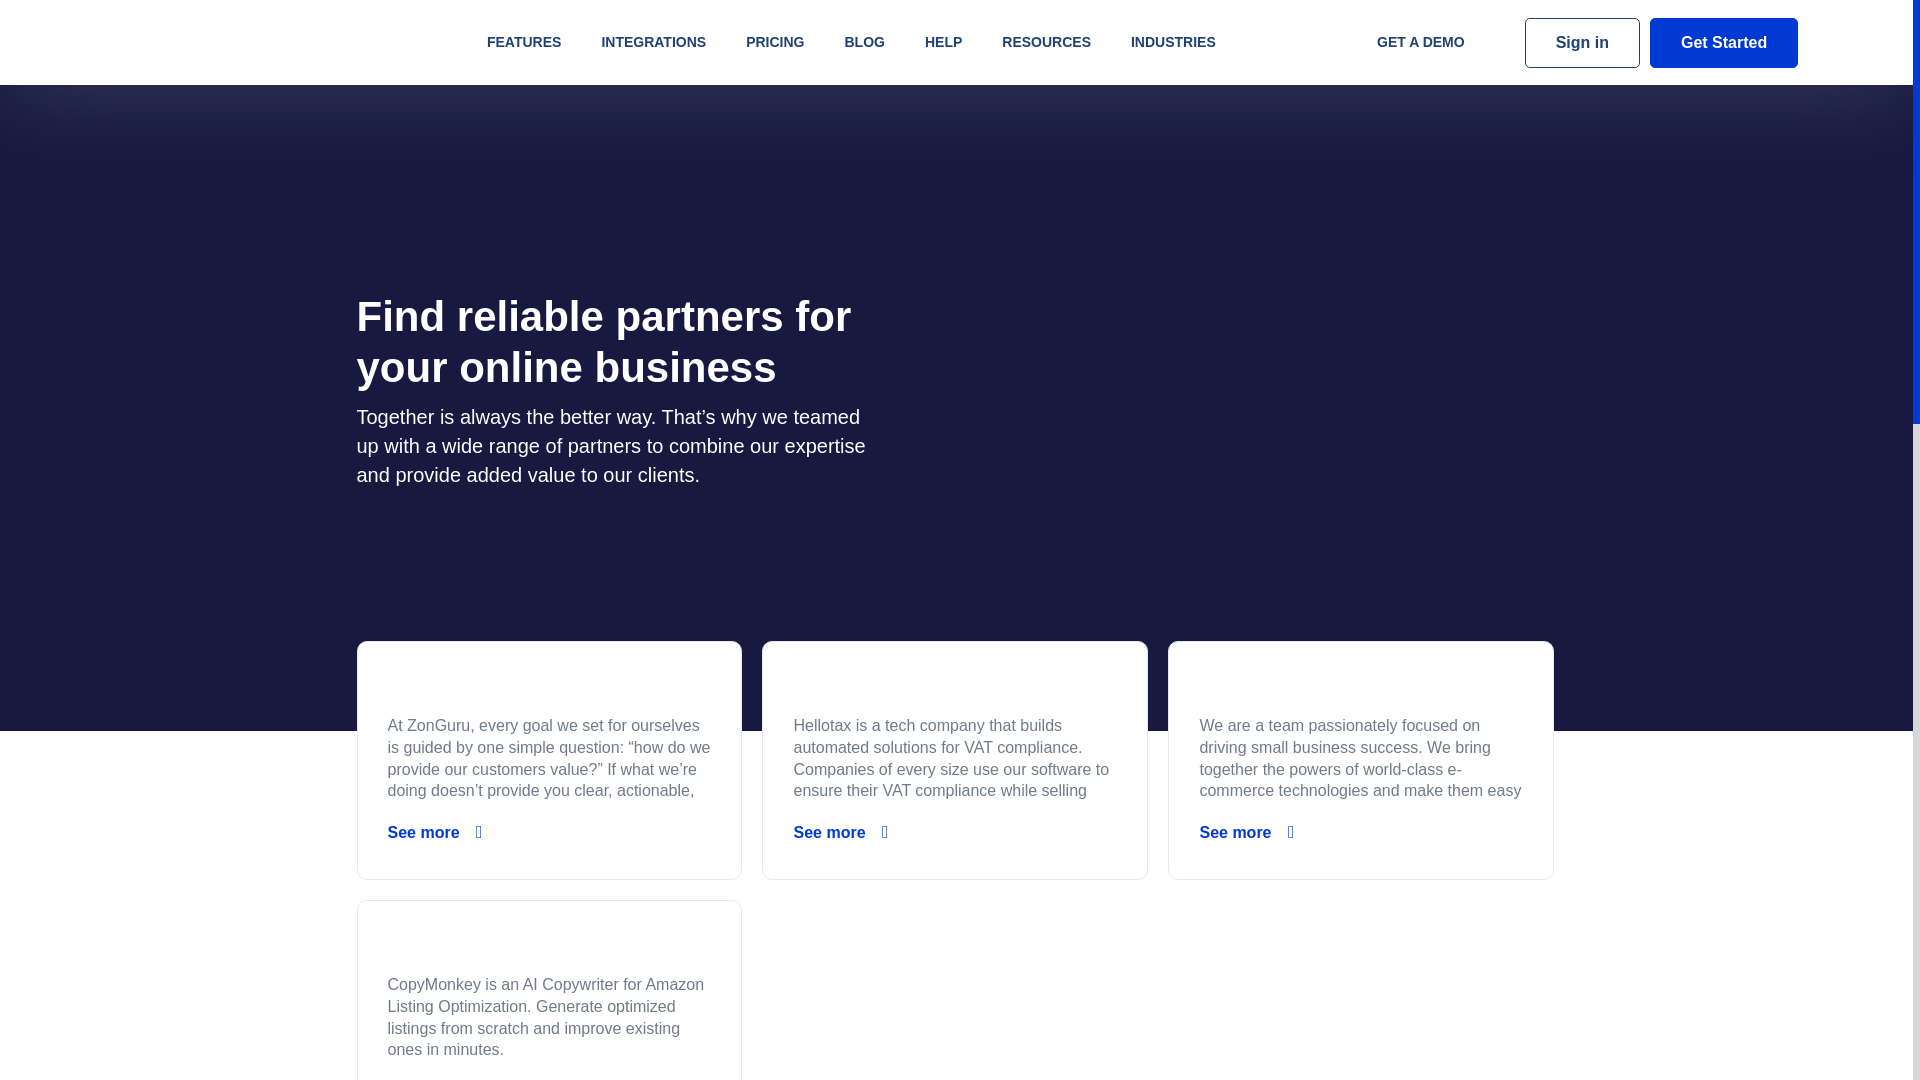 Image resolution: width=1920 pixels, height=1080 pixels. Describe the element at coordinates (864, 42) in the screenshot. I see `BLOG` at that location.